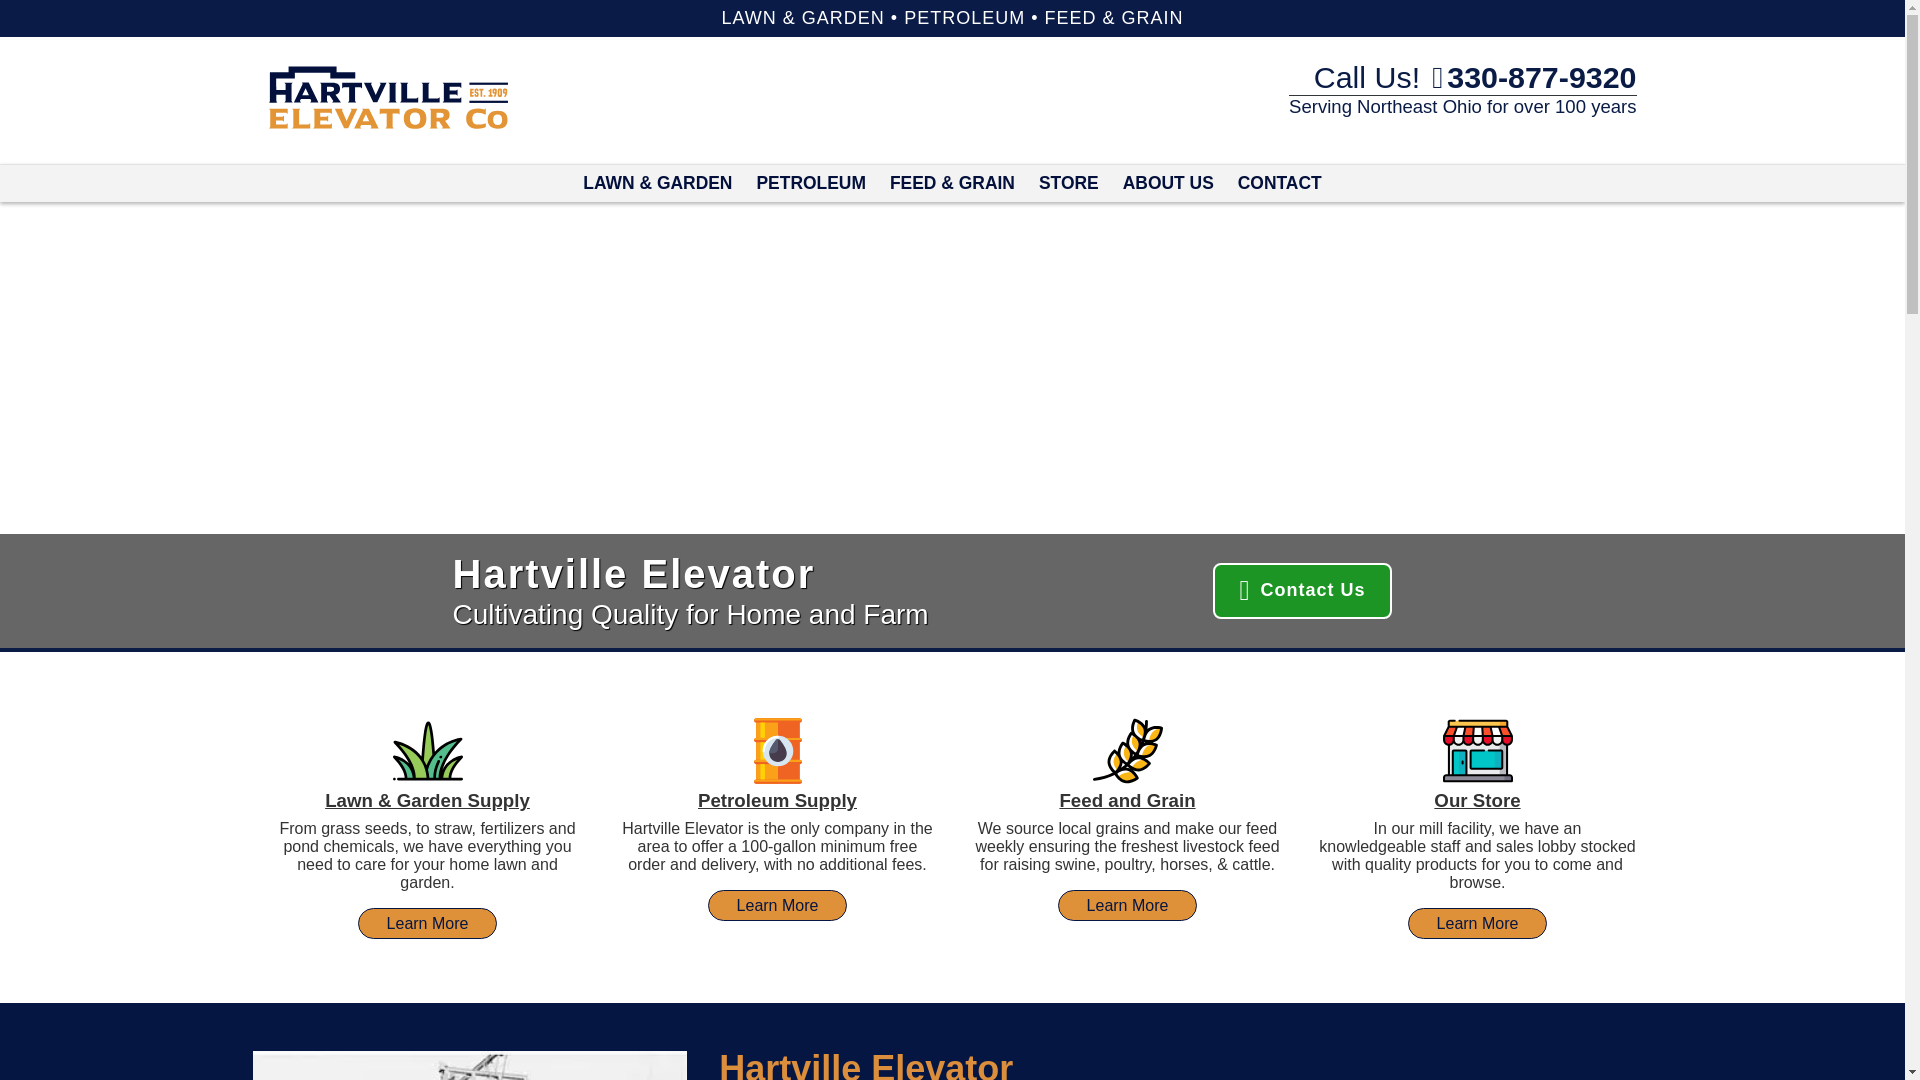 The height and width of the screenshot is (1080, 1920). I want to click on Learn More, so click(1477, 923).